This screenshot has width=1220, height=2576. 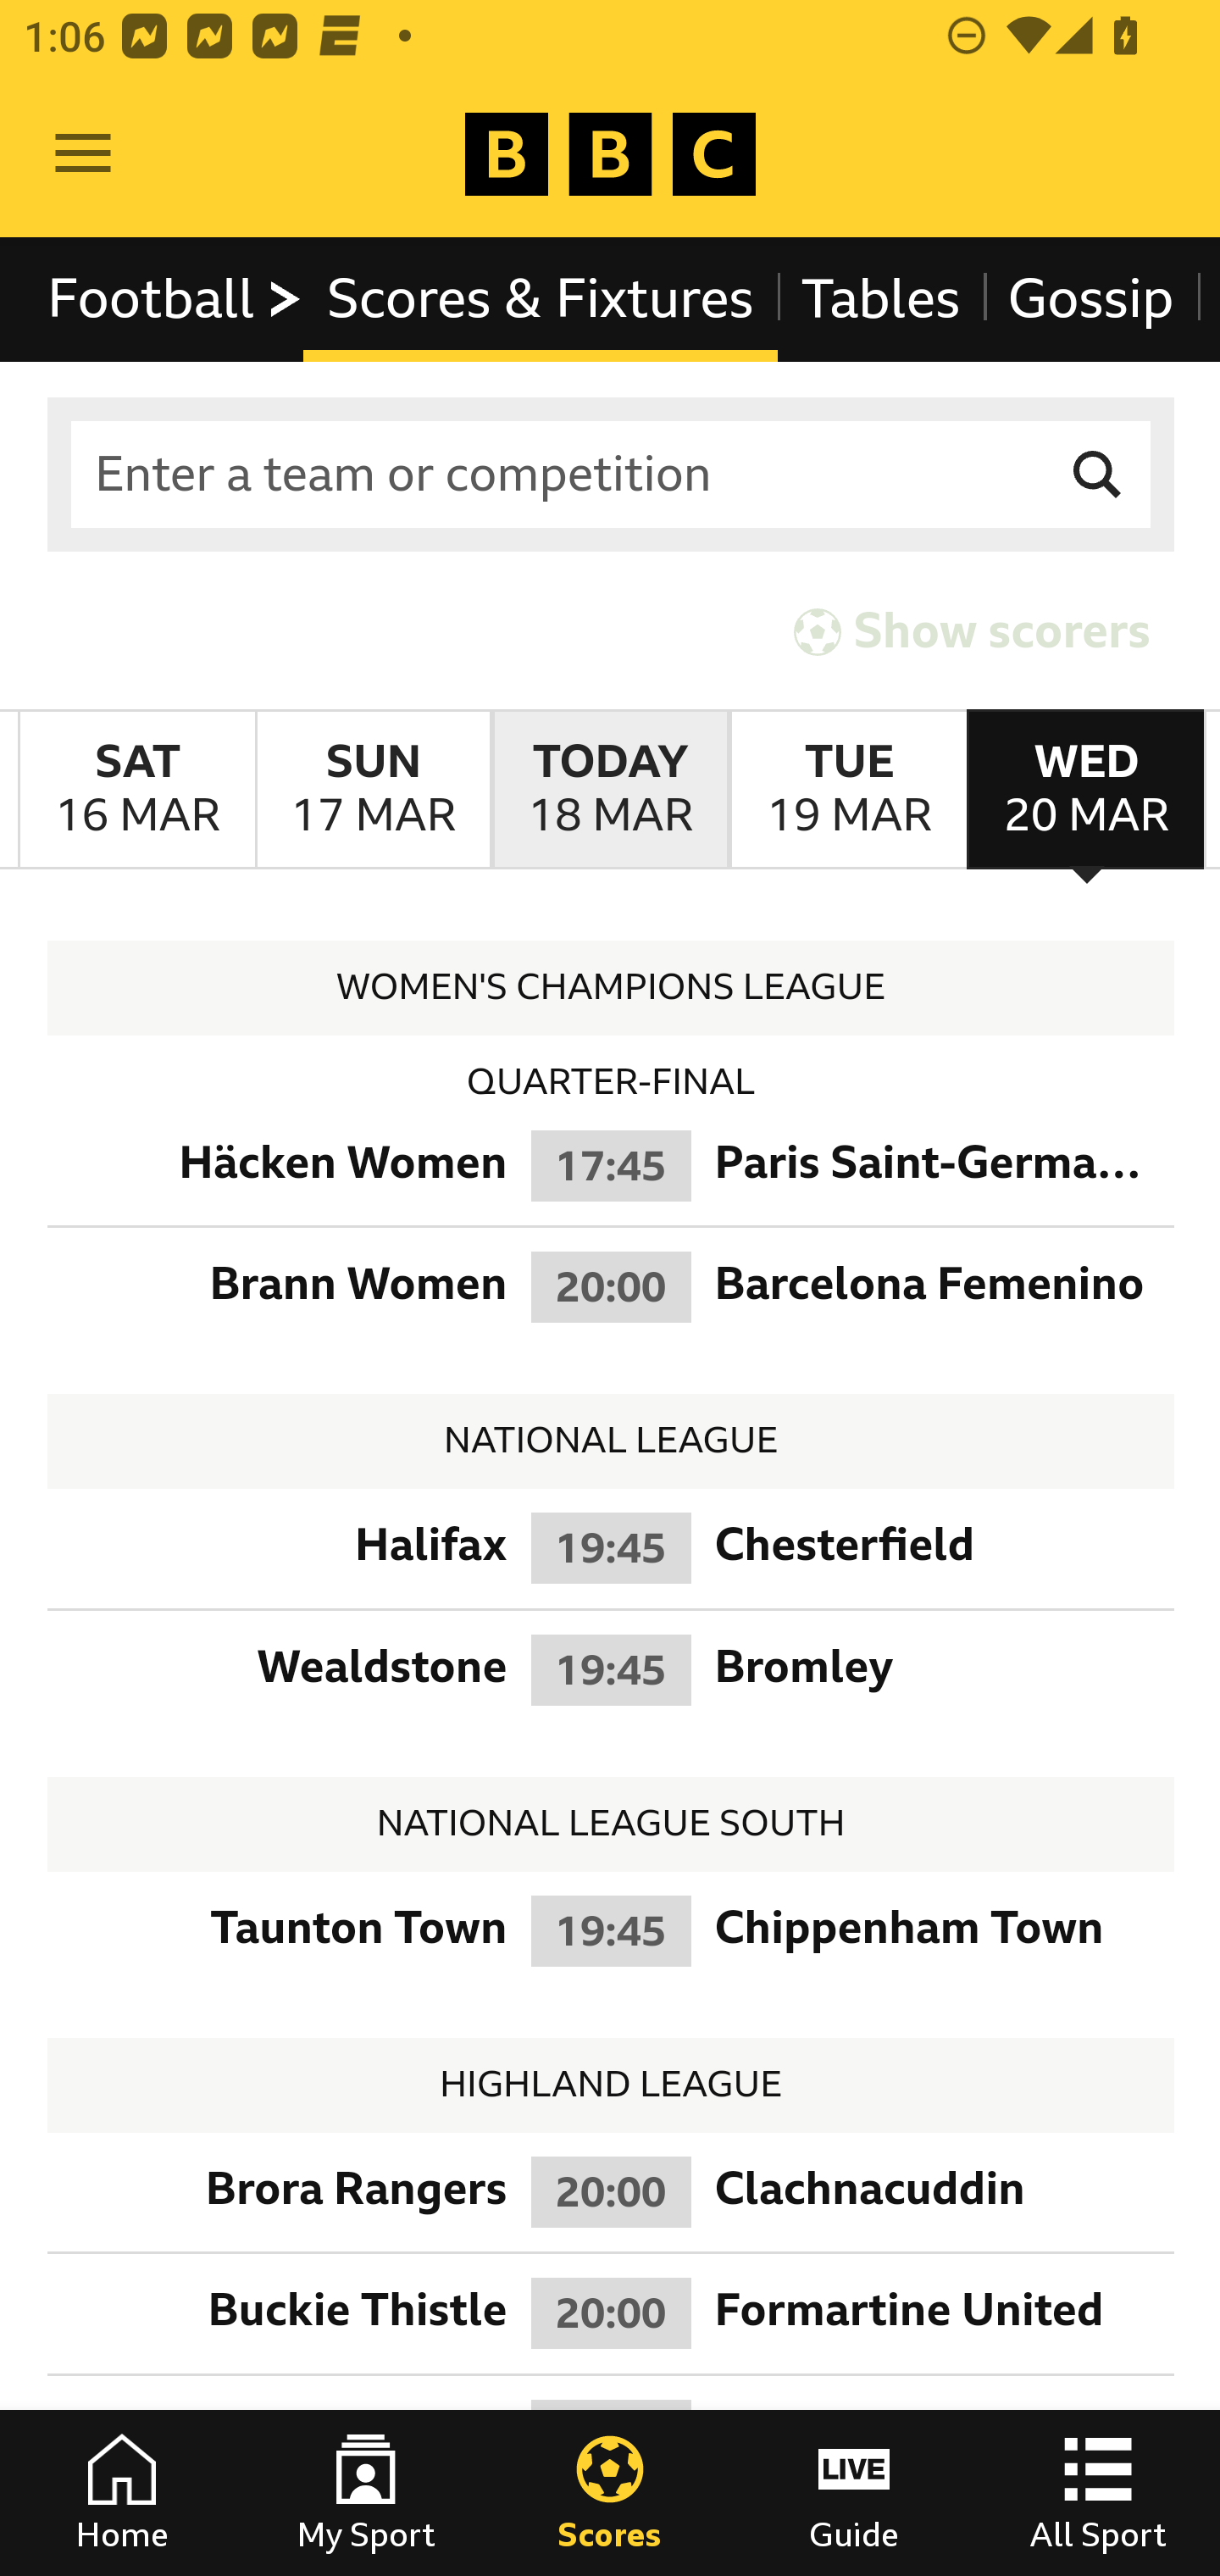 What do you see at coordinates (137, 790) in the screenshot?
I see `SaturdayMarch 16th Saturday March 16th` at bounding box center [137, 790].